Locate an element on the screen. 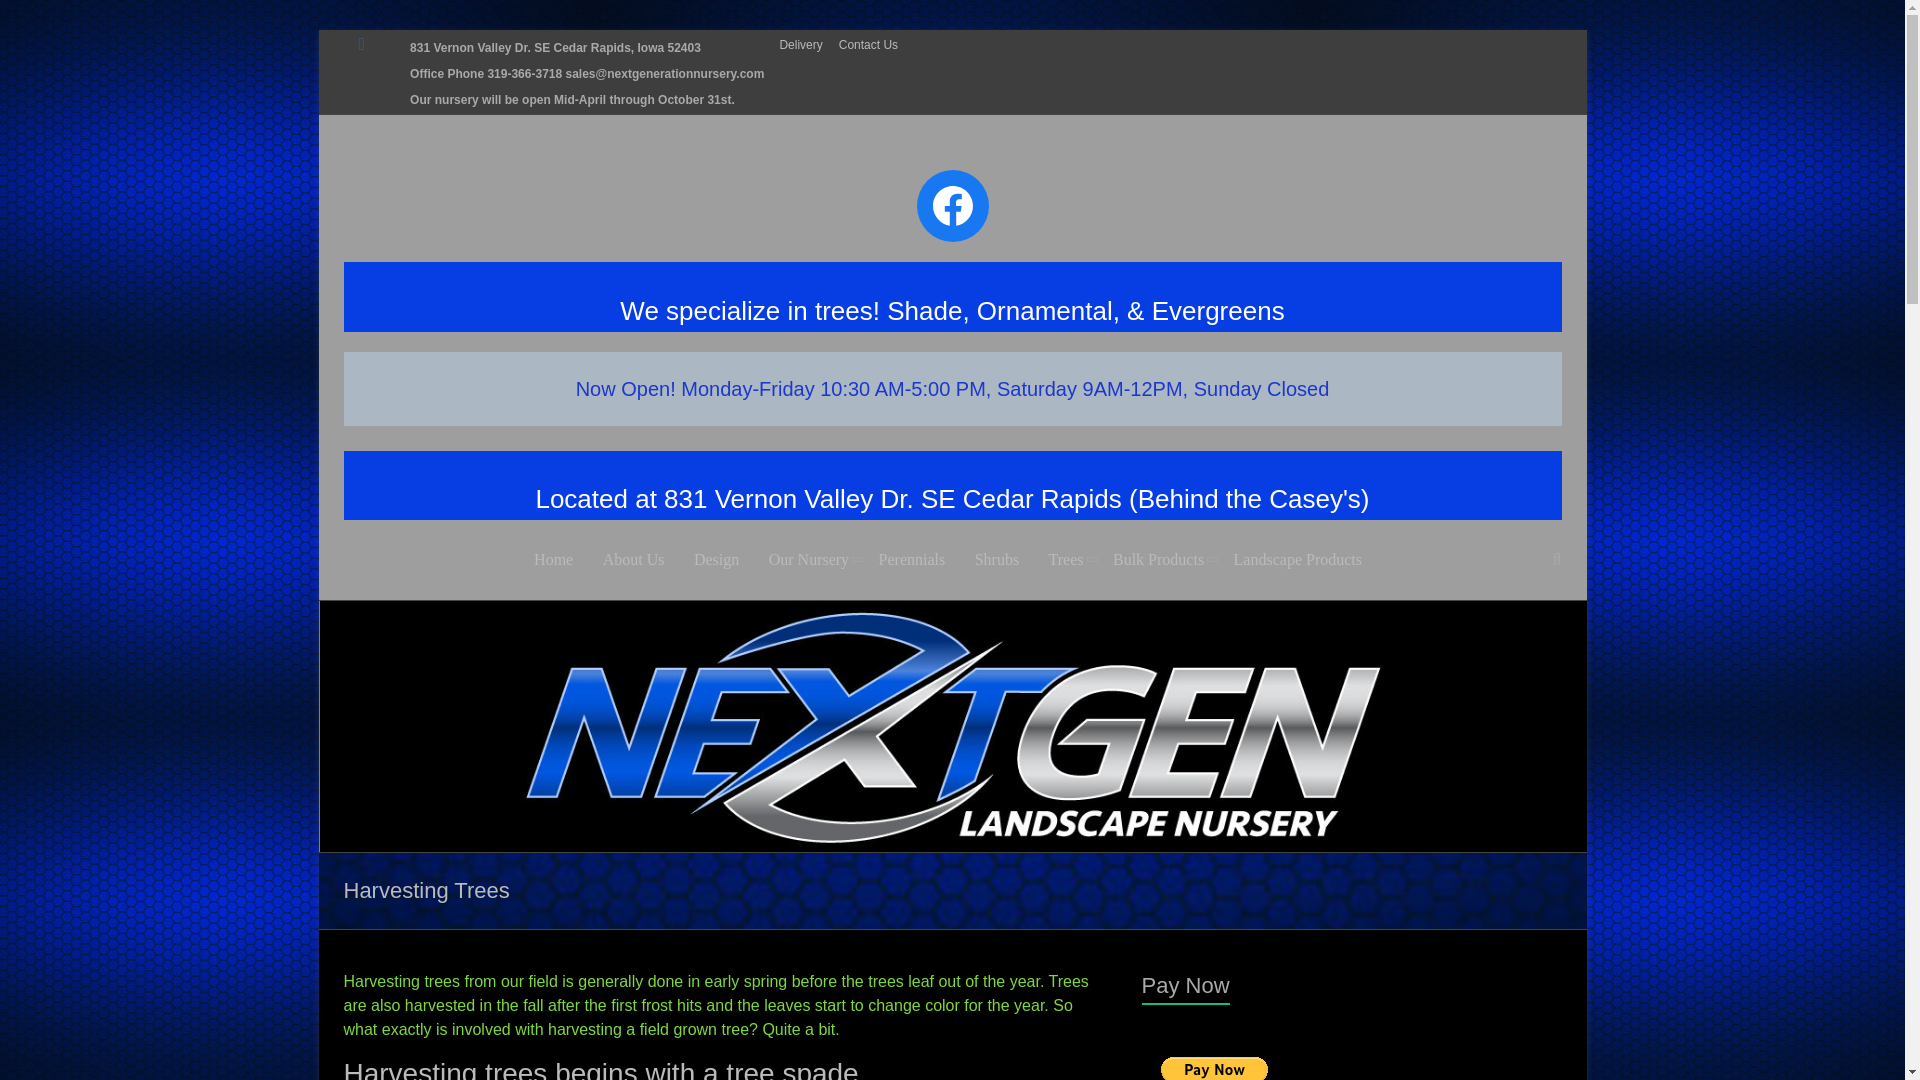 This screenshot has height=1080, width=1920. Home is located at coordinates (552, 560).